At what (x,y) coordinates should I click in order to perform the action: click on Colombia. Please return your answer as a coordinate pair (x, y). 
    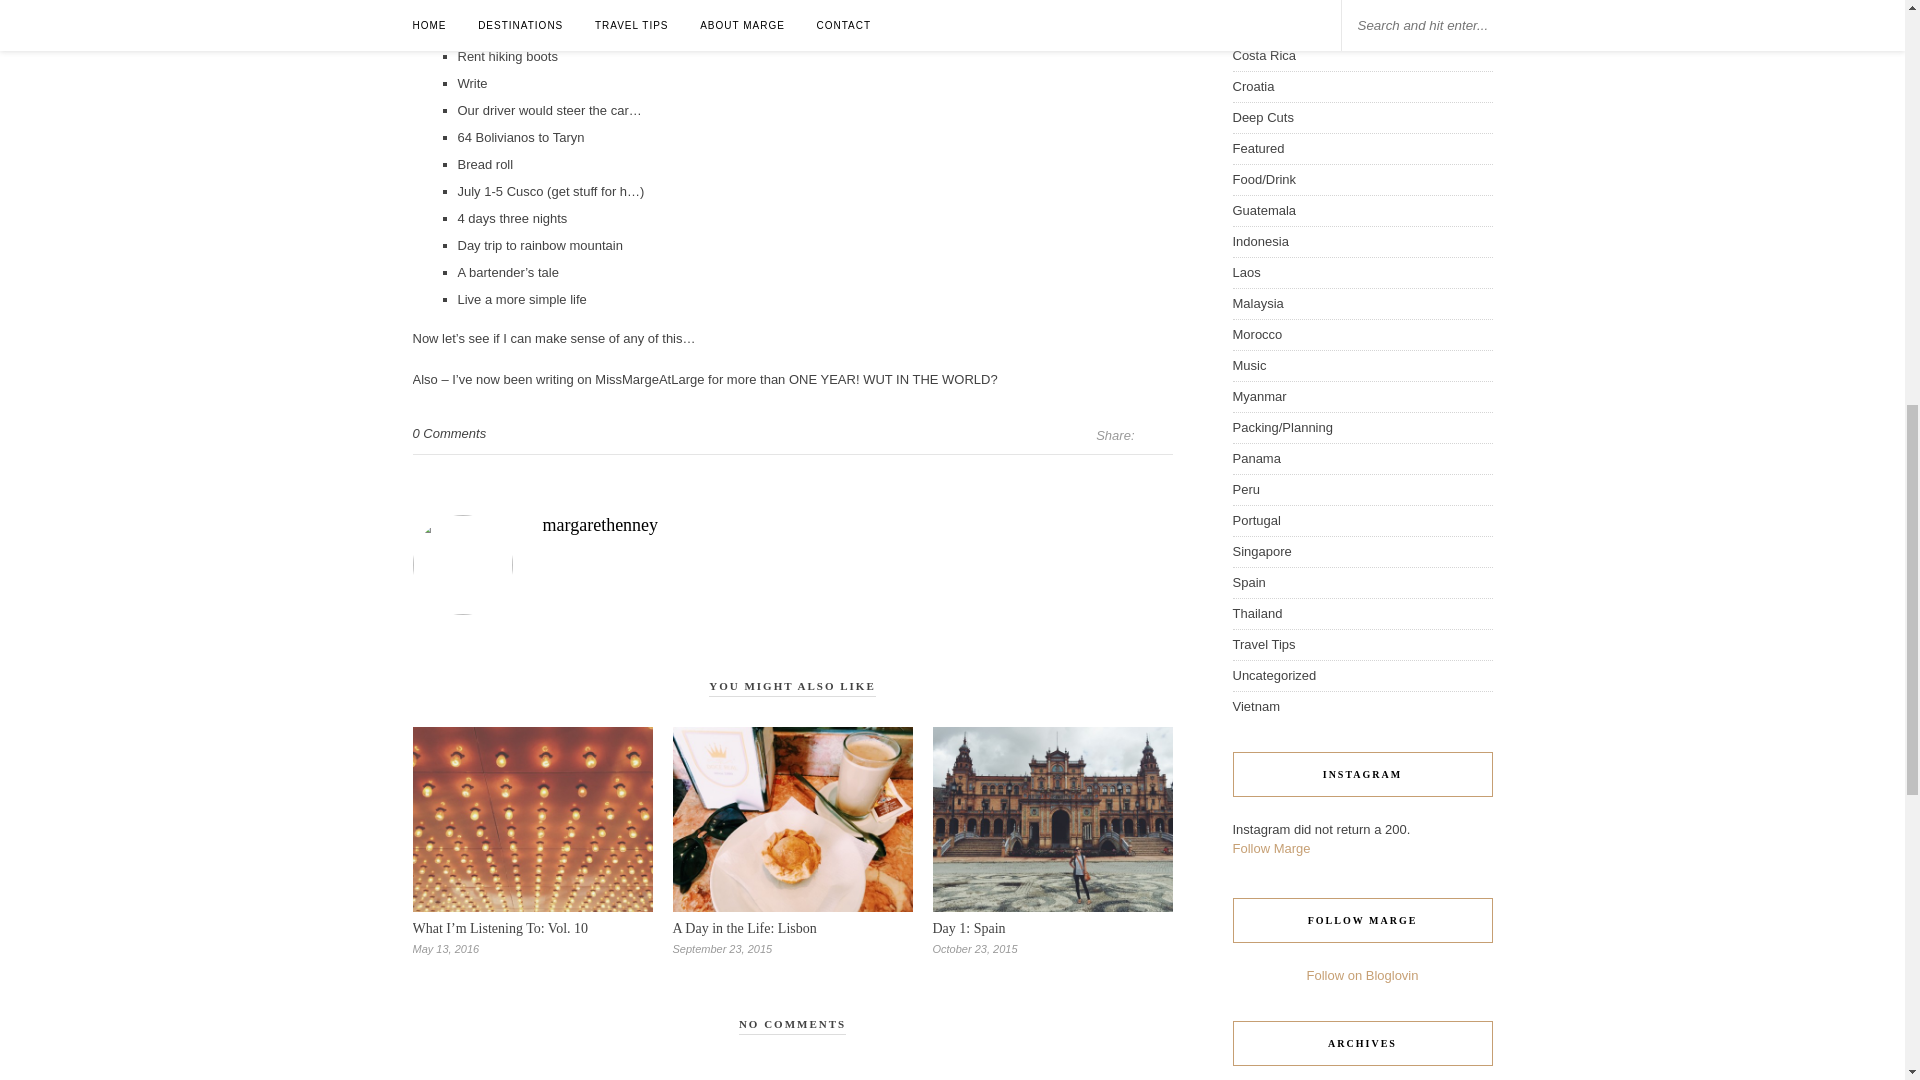
    Looking at the image, I should click on (1259, 24).